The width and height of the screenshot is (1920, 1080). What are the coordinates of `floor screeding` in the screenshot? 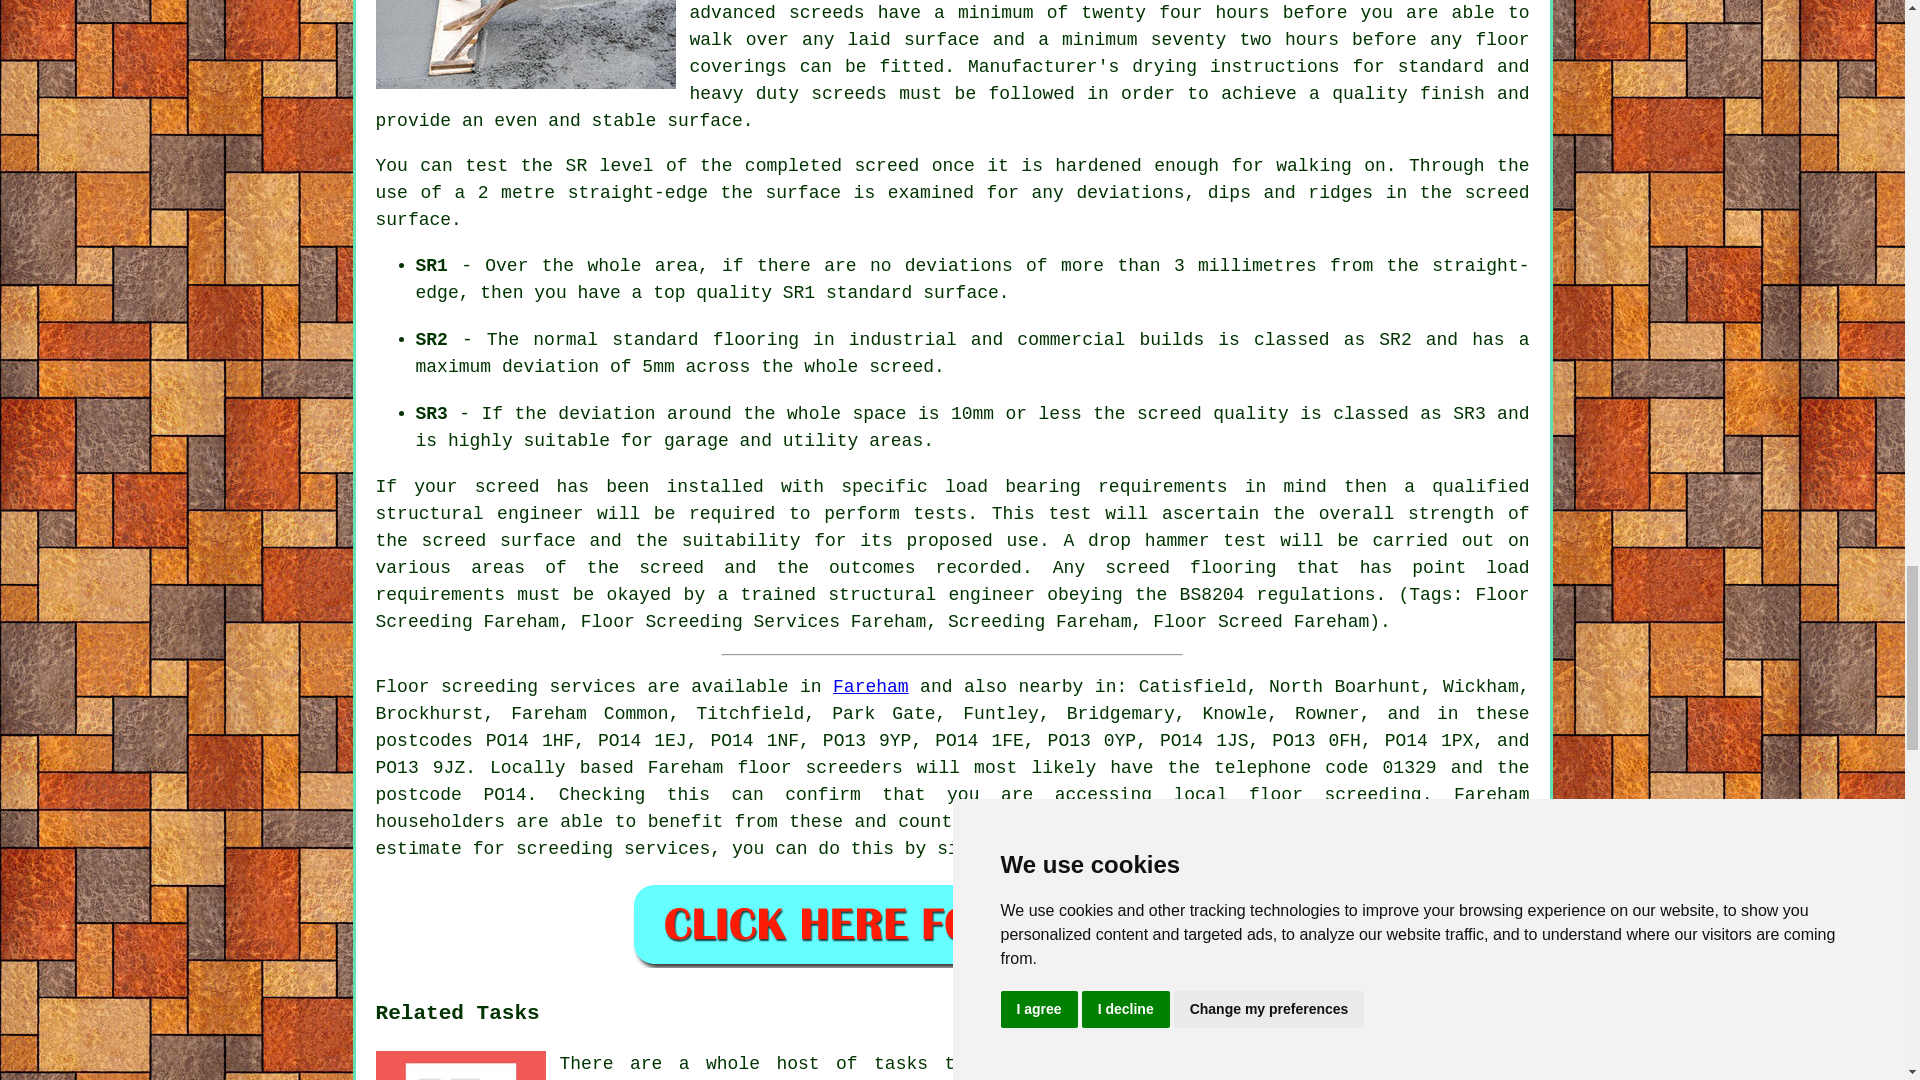 It's located at (1336, 794).